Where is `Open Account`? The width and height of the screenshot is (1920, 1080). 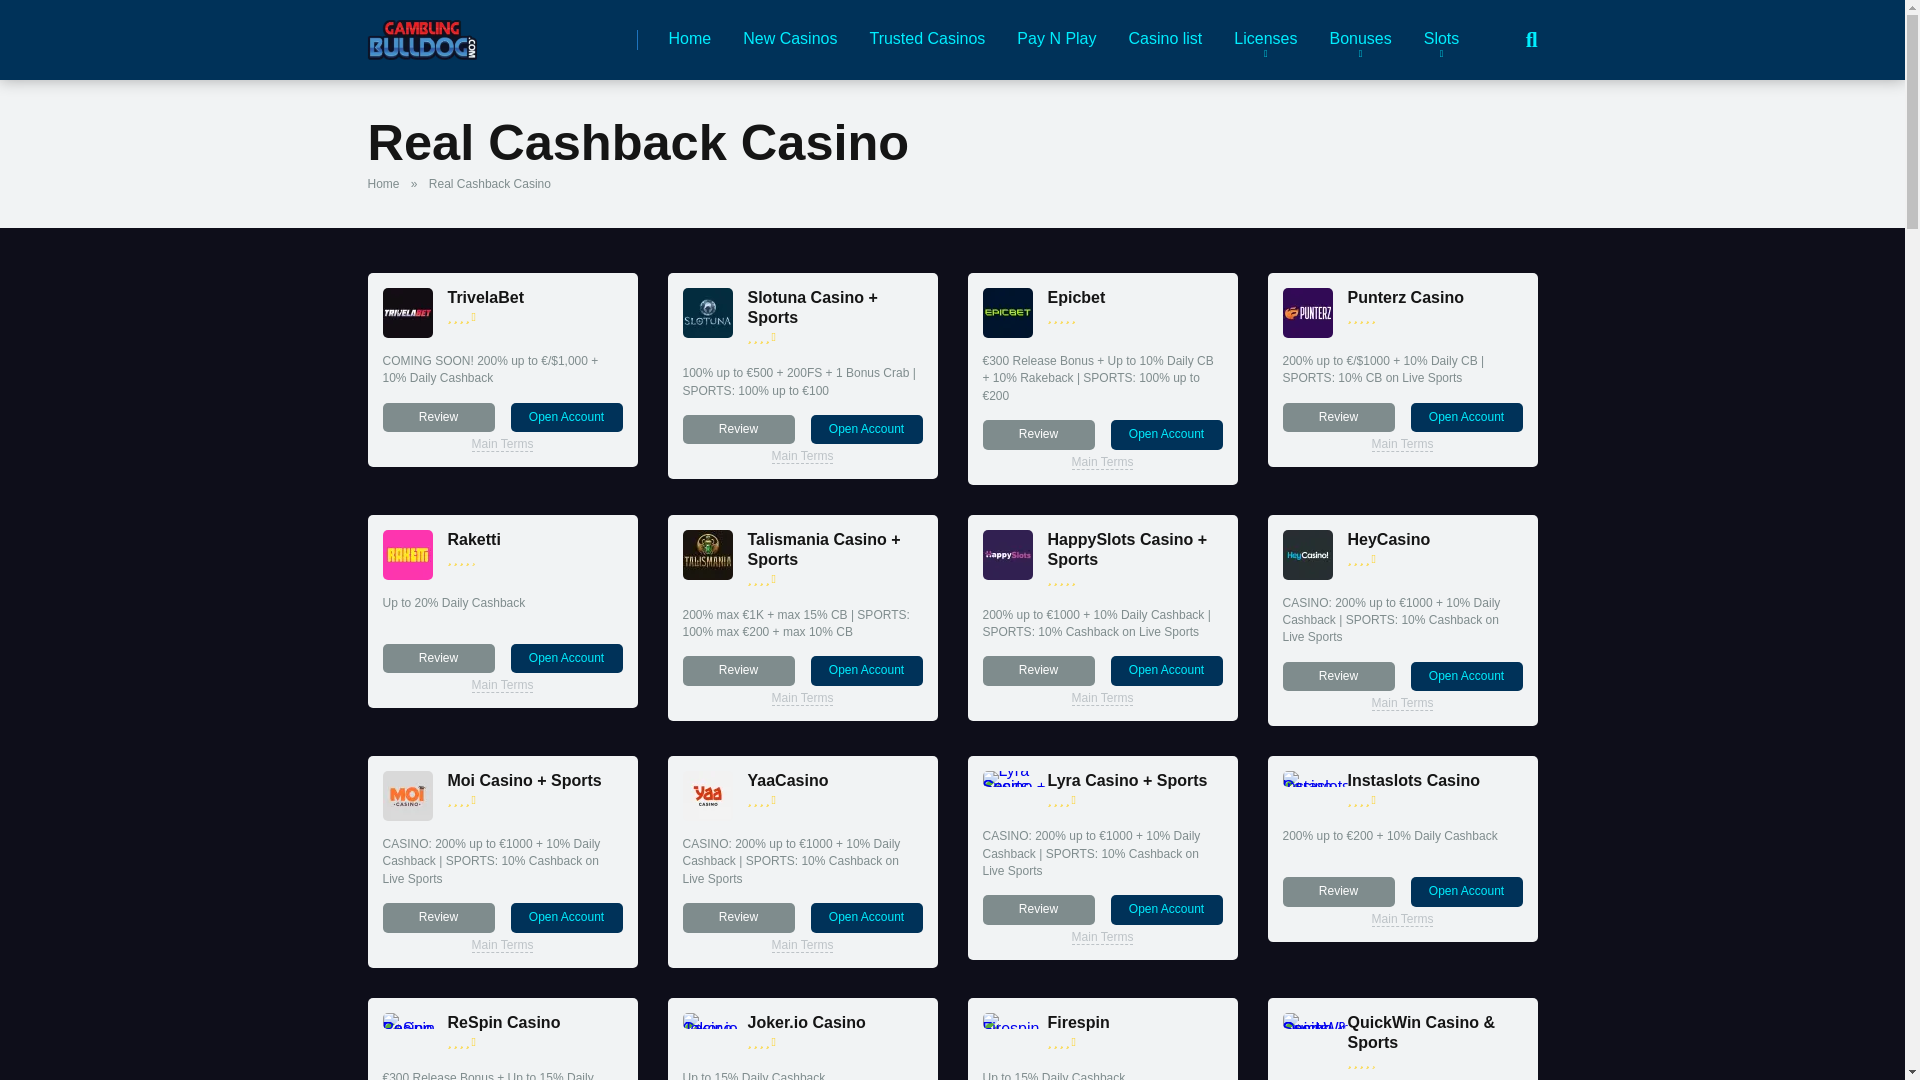
Open Account is located at coordinates (566, 417).